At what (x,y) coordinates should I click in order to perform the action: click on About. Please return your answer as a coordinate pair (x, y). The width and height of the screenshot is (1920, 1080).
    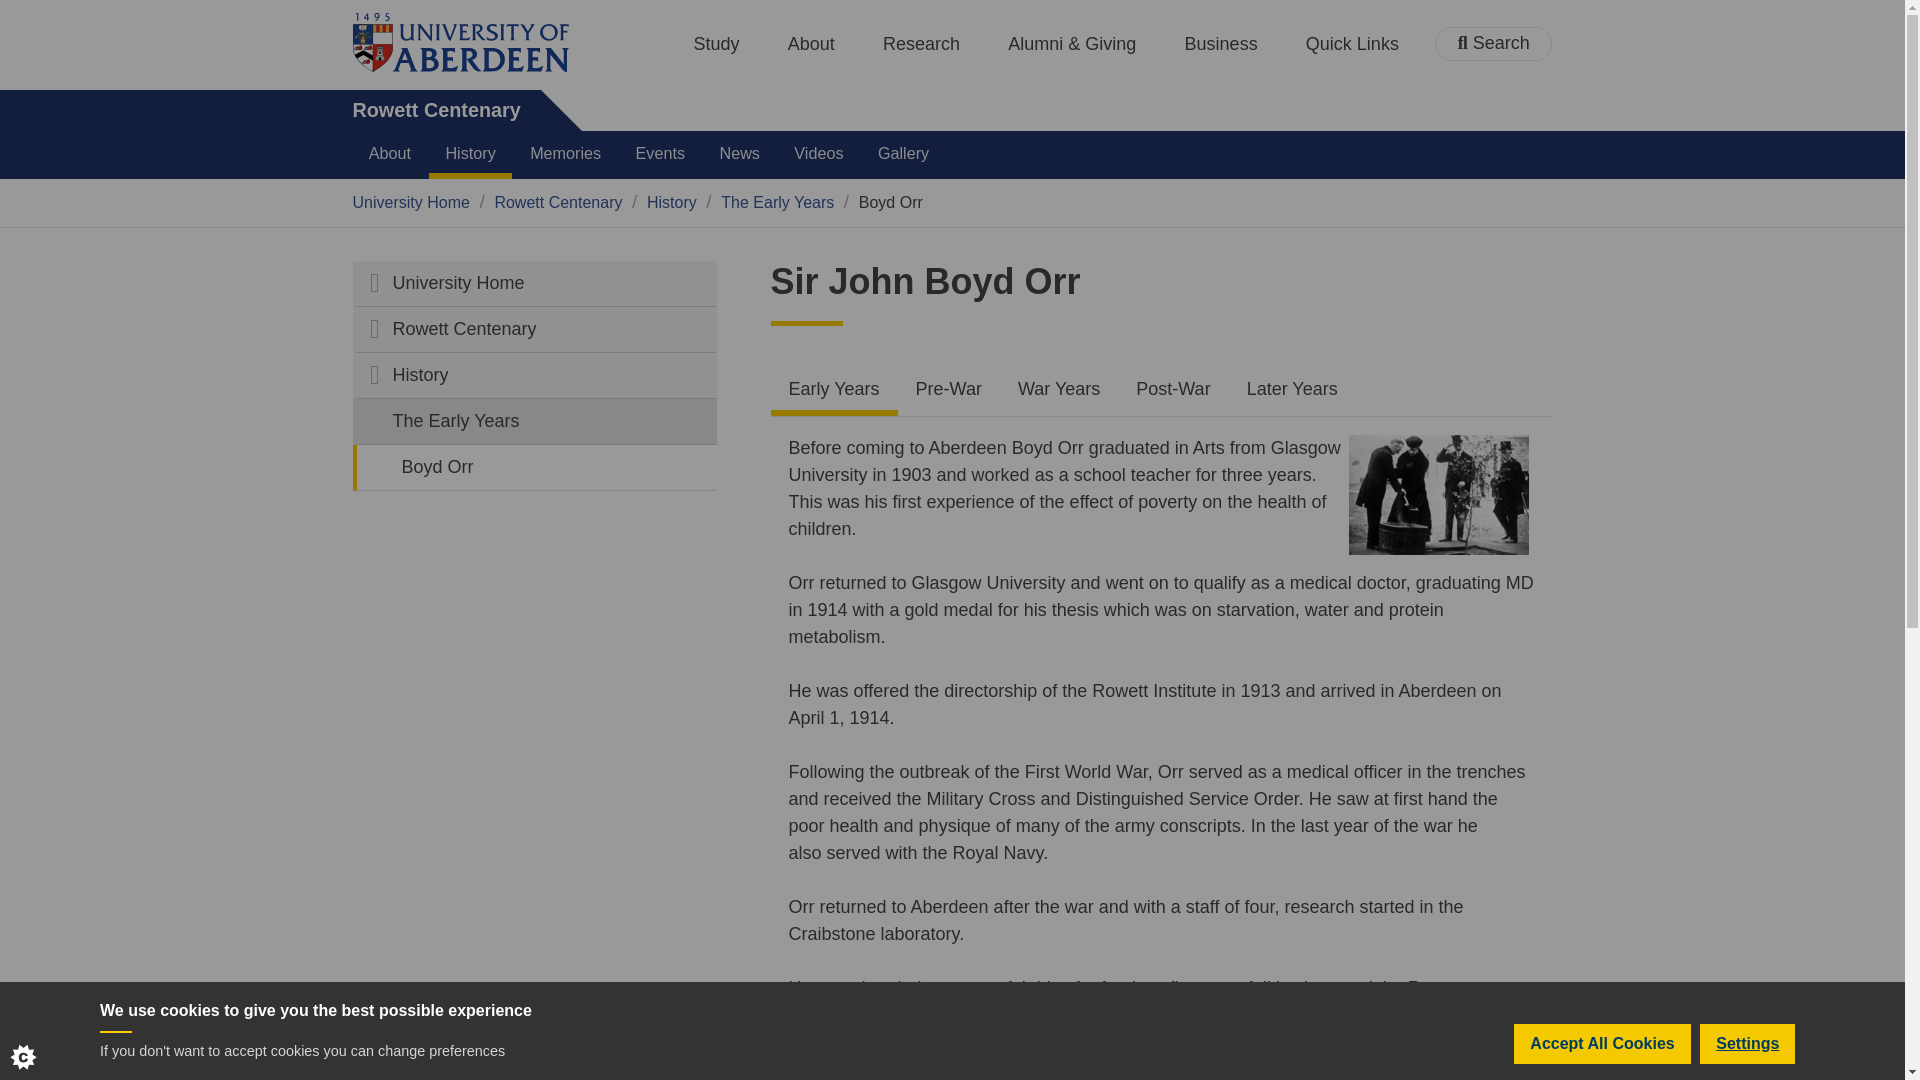
    Looking at the image, I should click on (811, 44).